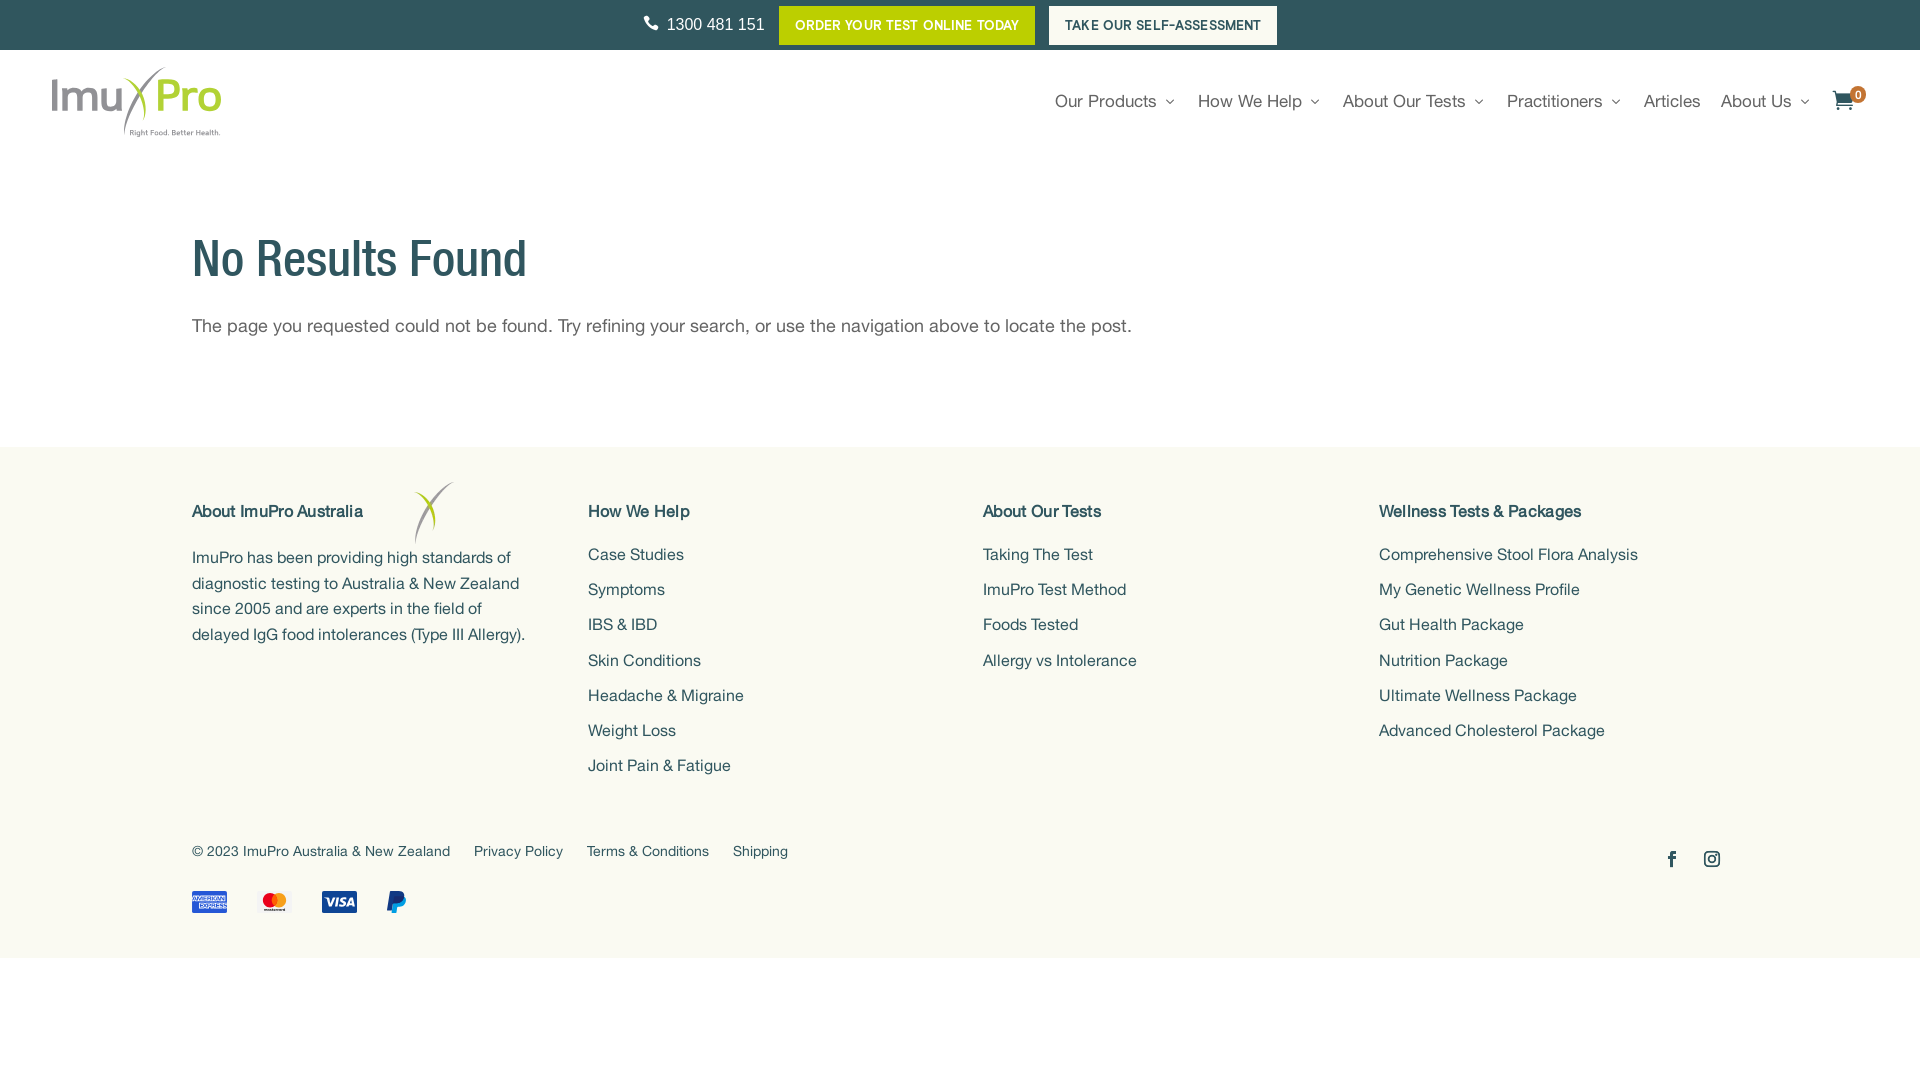 This screenshot has height=1080, width=1920. What do you see at coordinates (644, 661) in the screenshot?
I see `Skin Conditions` at bounding box center [644, 661].